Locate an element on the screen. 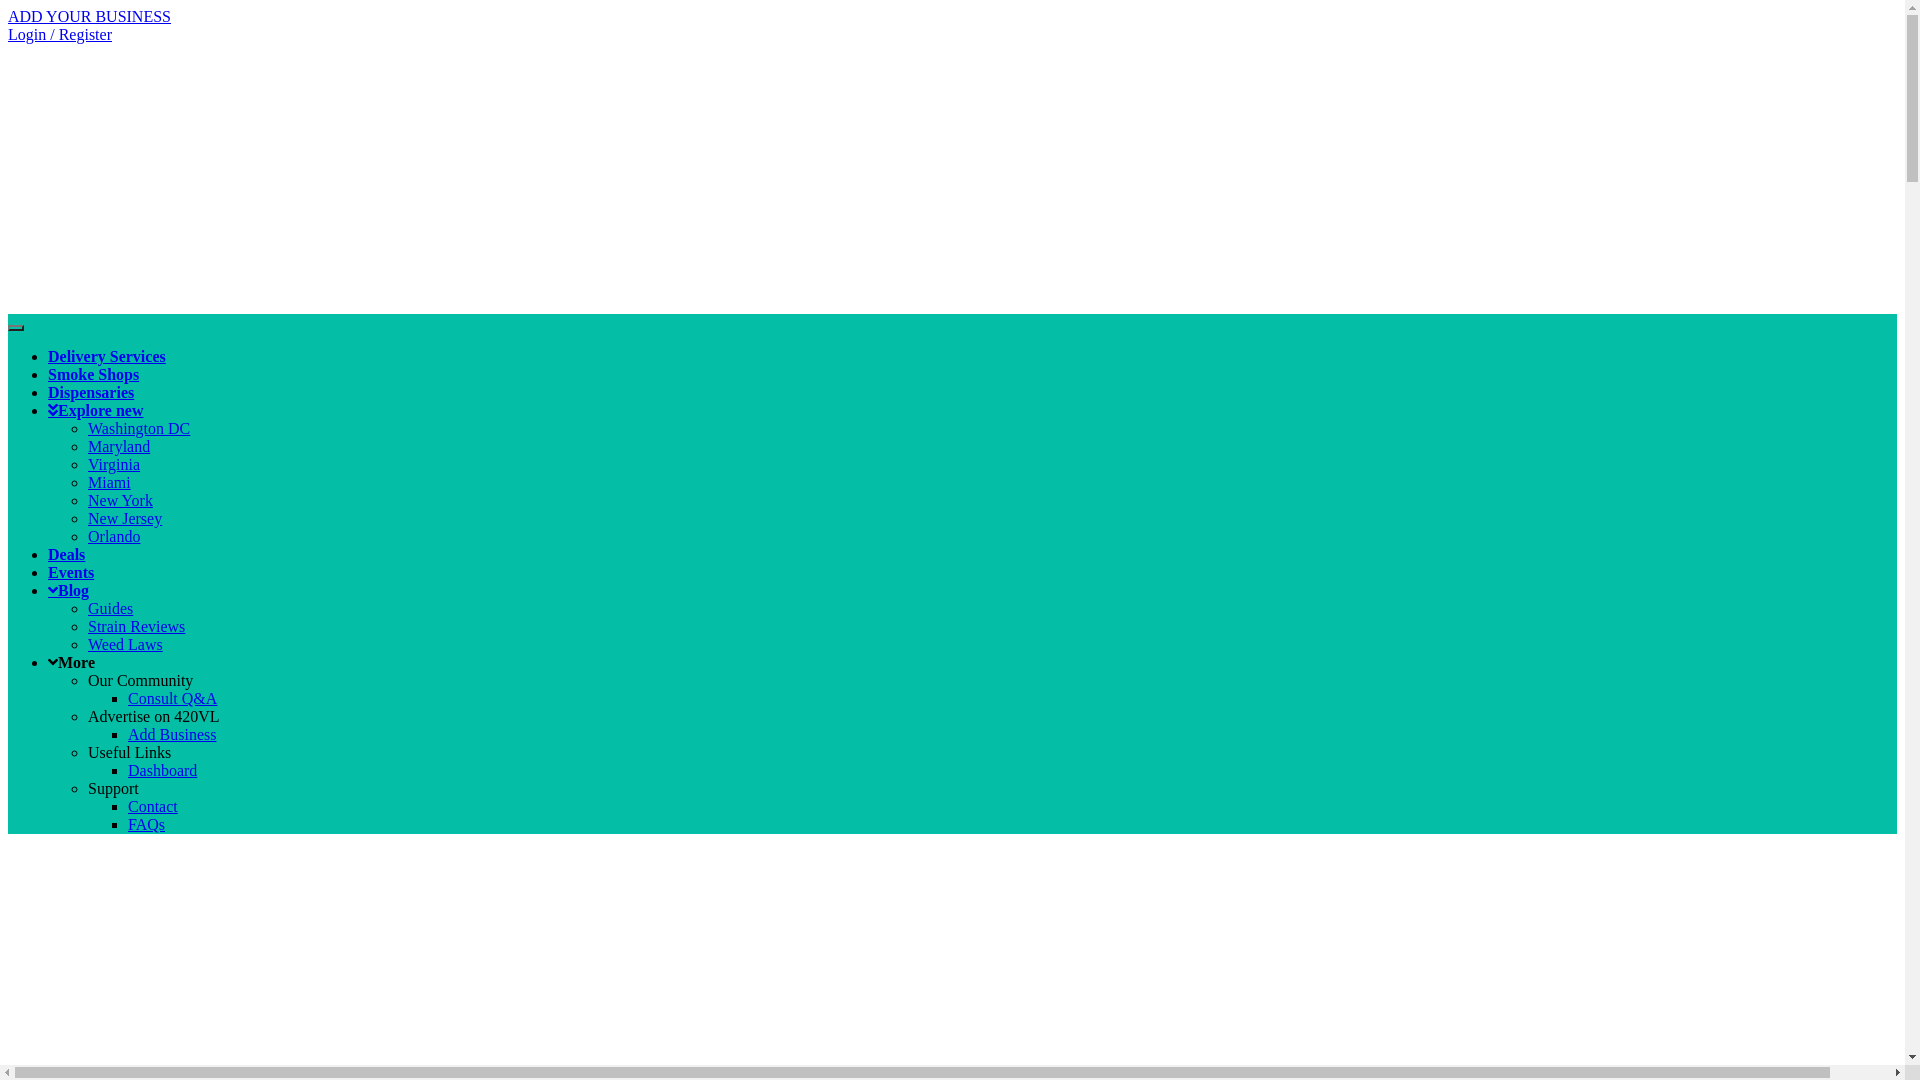 The image size is (1920, 1080). New Jersey is located at coordinates (125, 518).